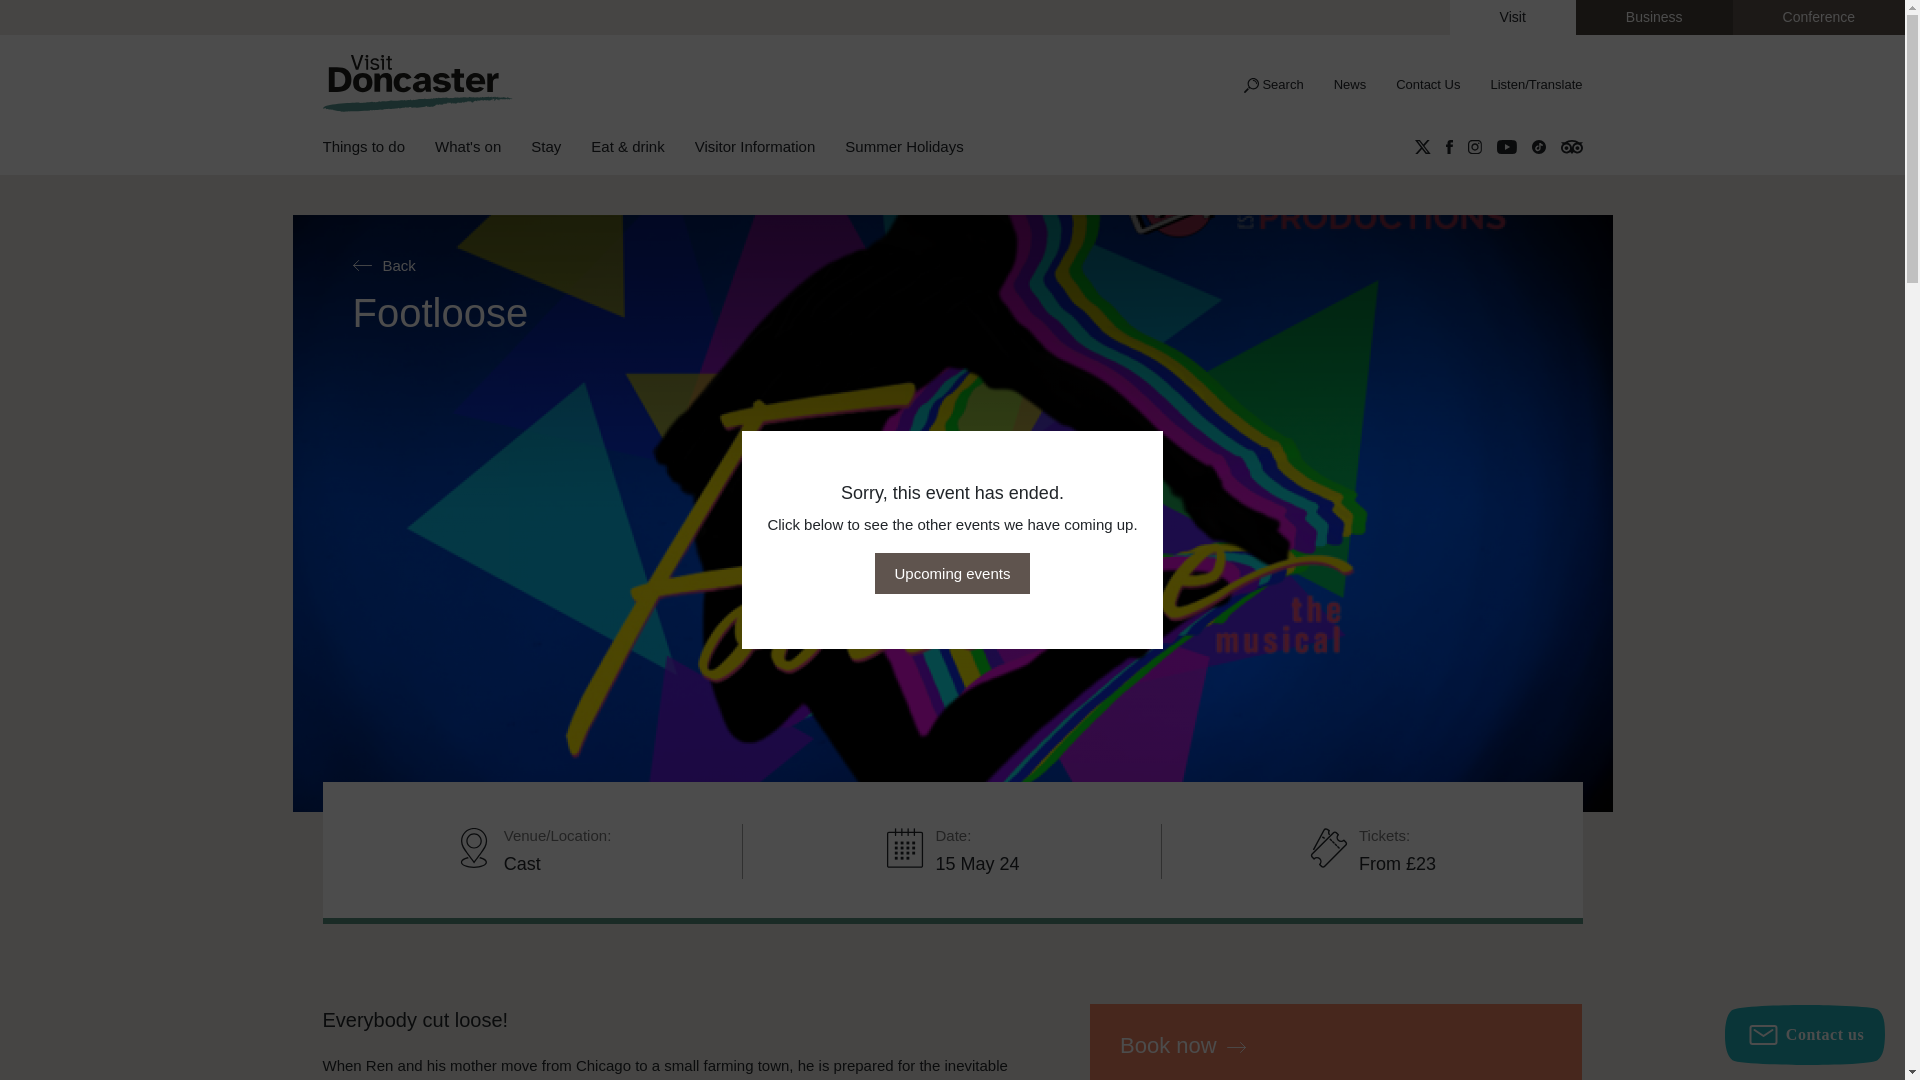 The width and height of the screenshot is (1920, 1080). What do you see at coordinates (1350, 84) in the screenshot?
I see `News` at bounding box center [1350, 84].